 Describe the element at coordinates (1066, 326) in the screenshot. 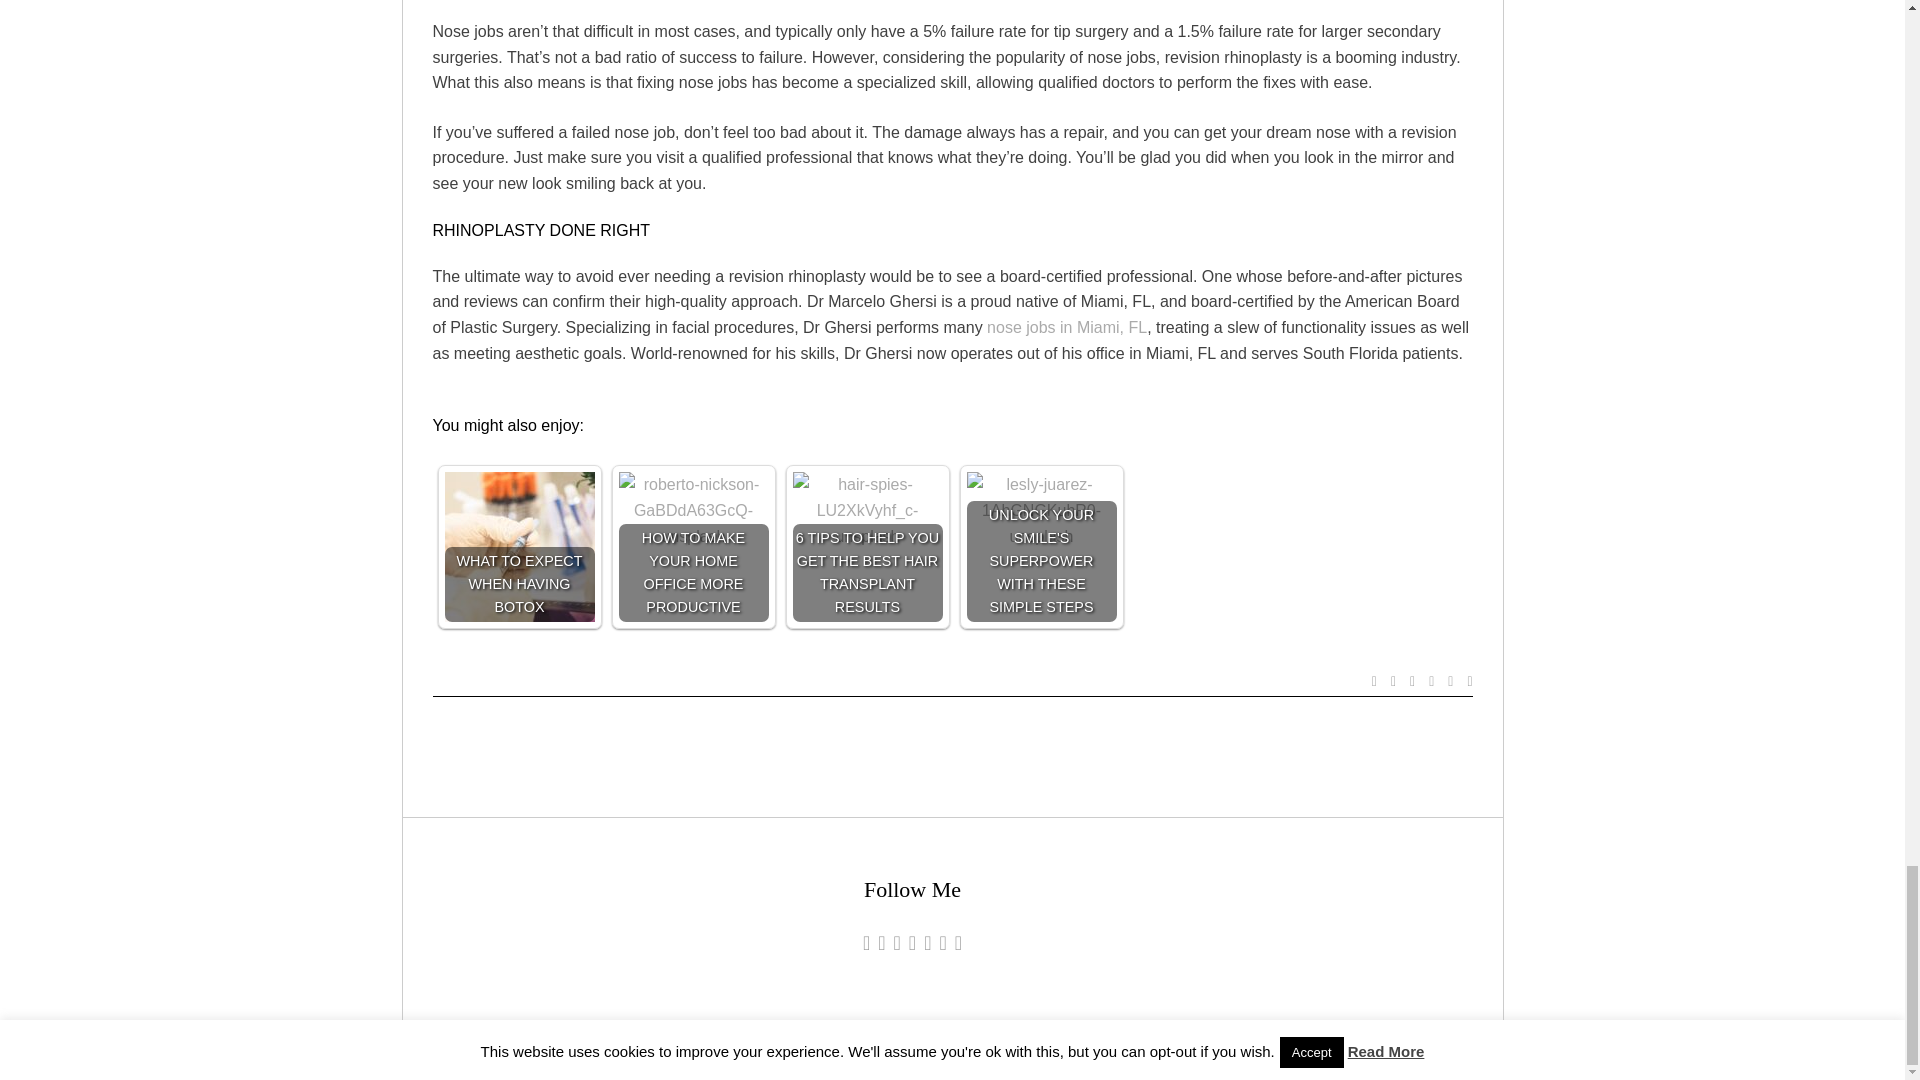

I see `nose jobs in Miami, FL` at that location.